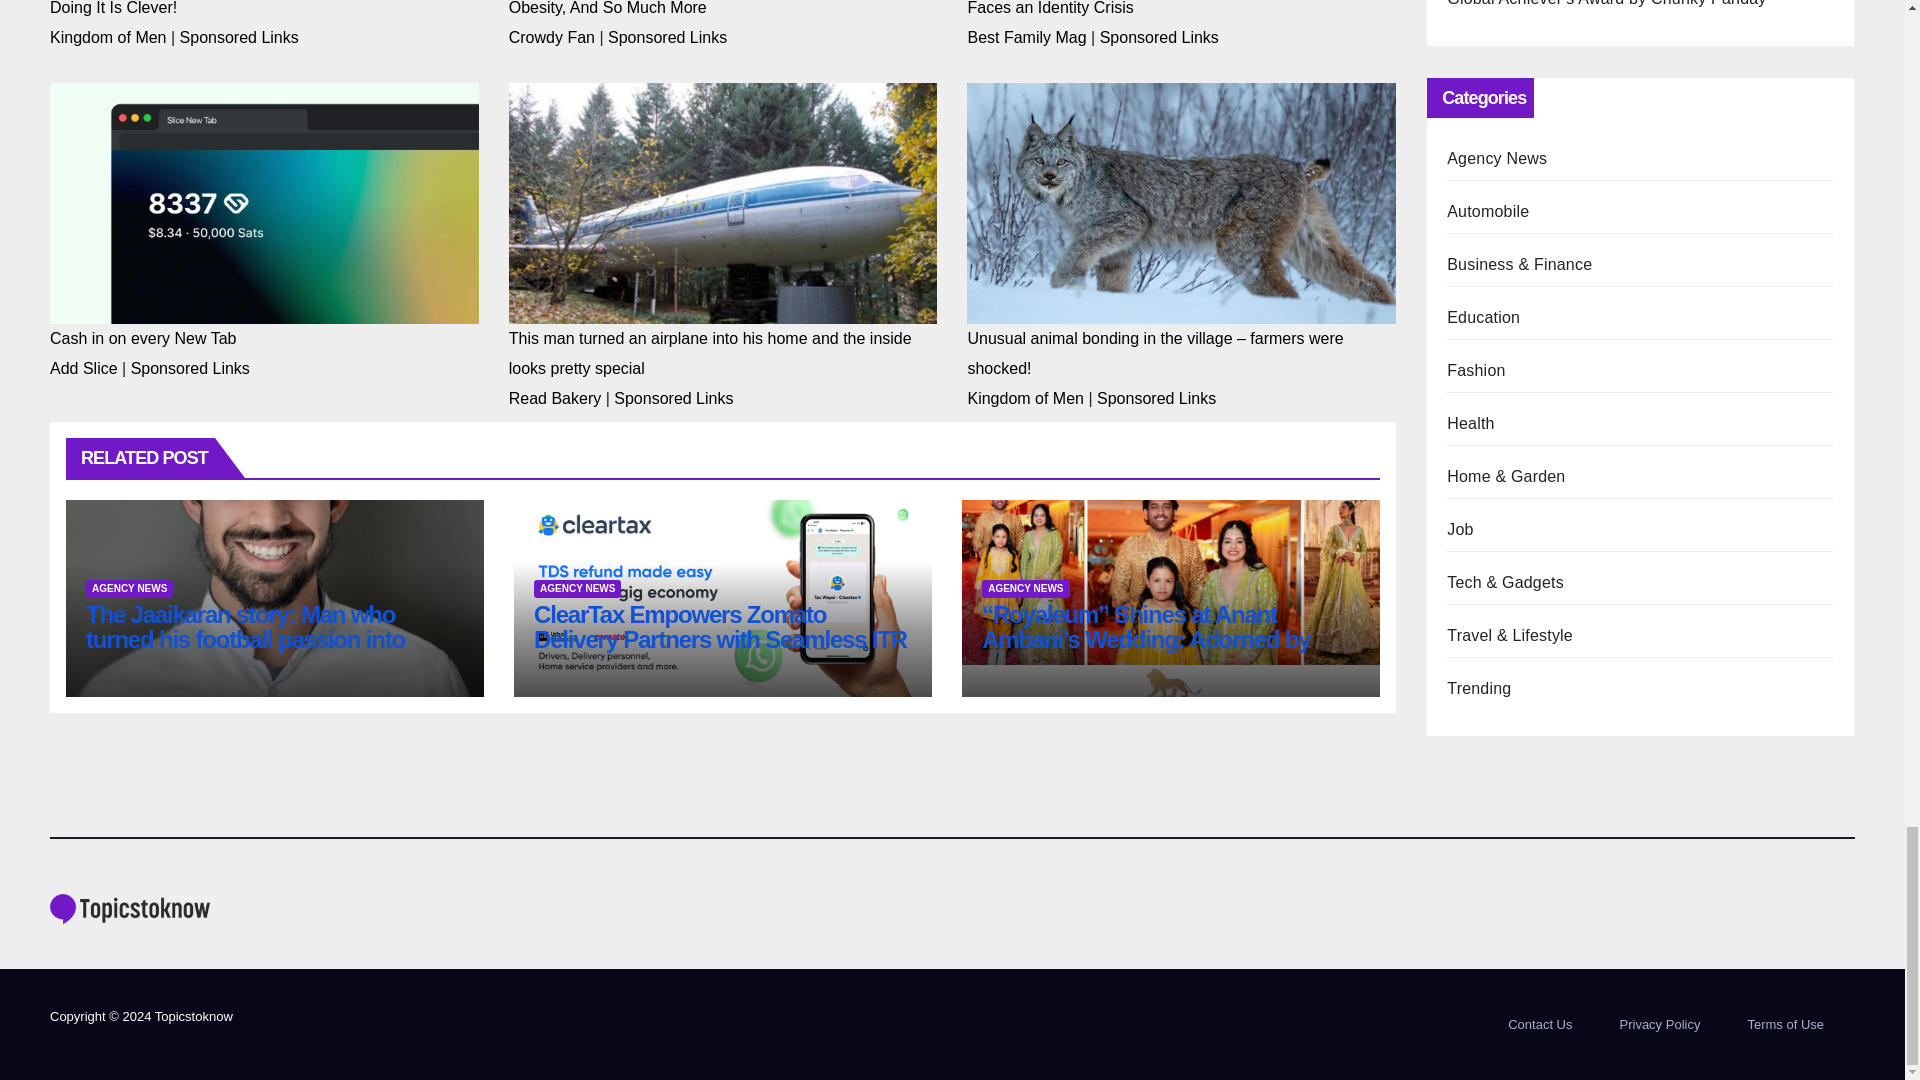 The width and height of the screenshot is (1920, 1080). I want to click on Kingdom of Men, so click(108, 38).